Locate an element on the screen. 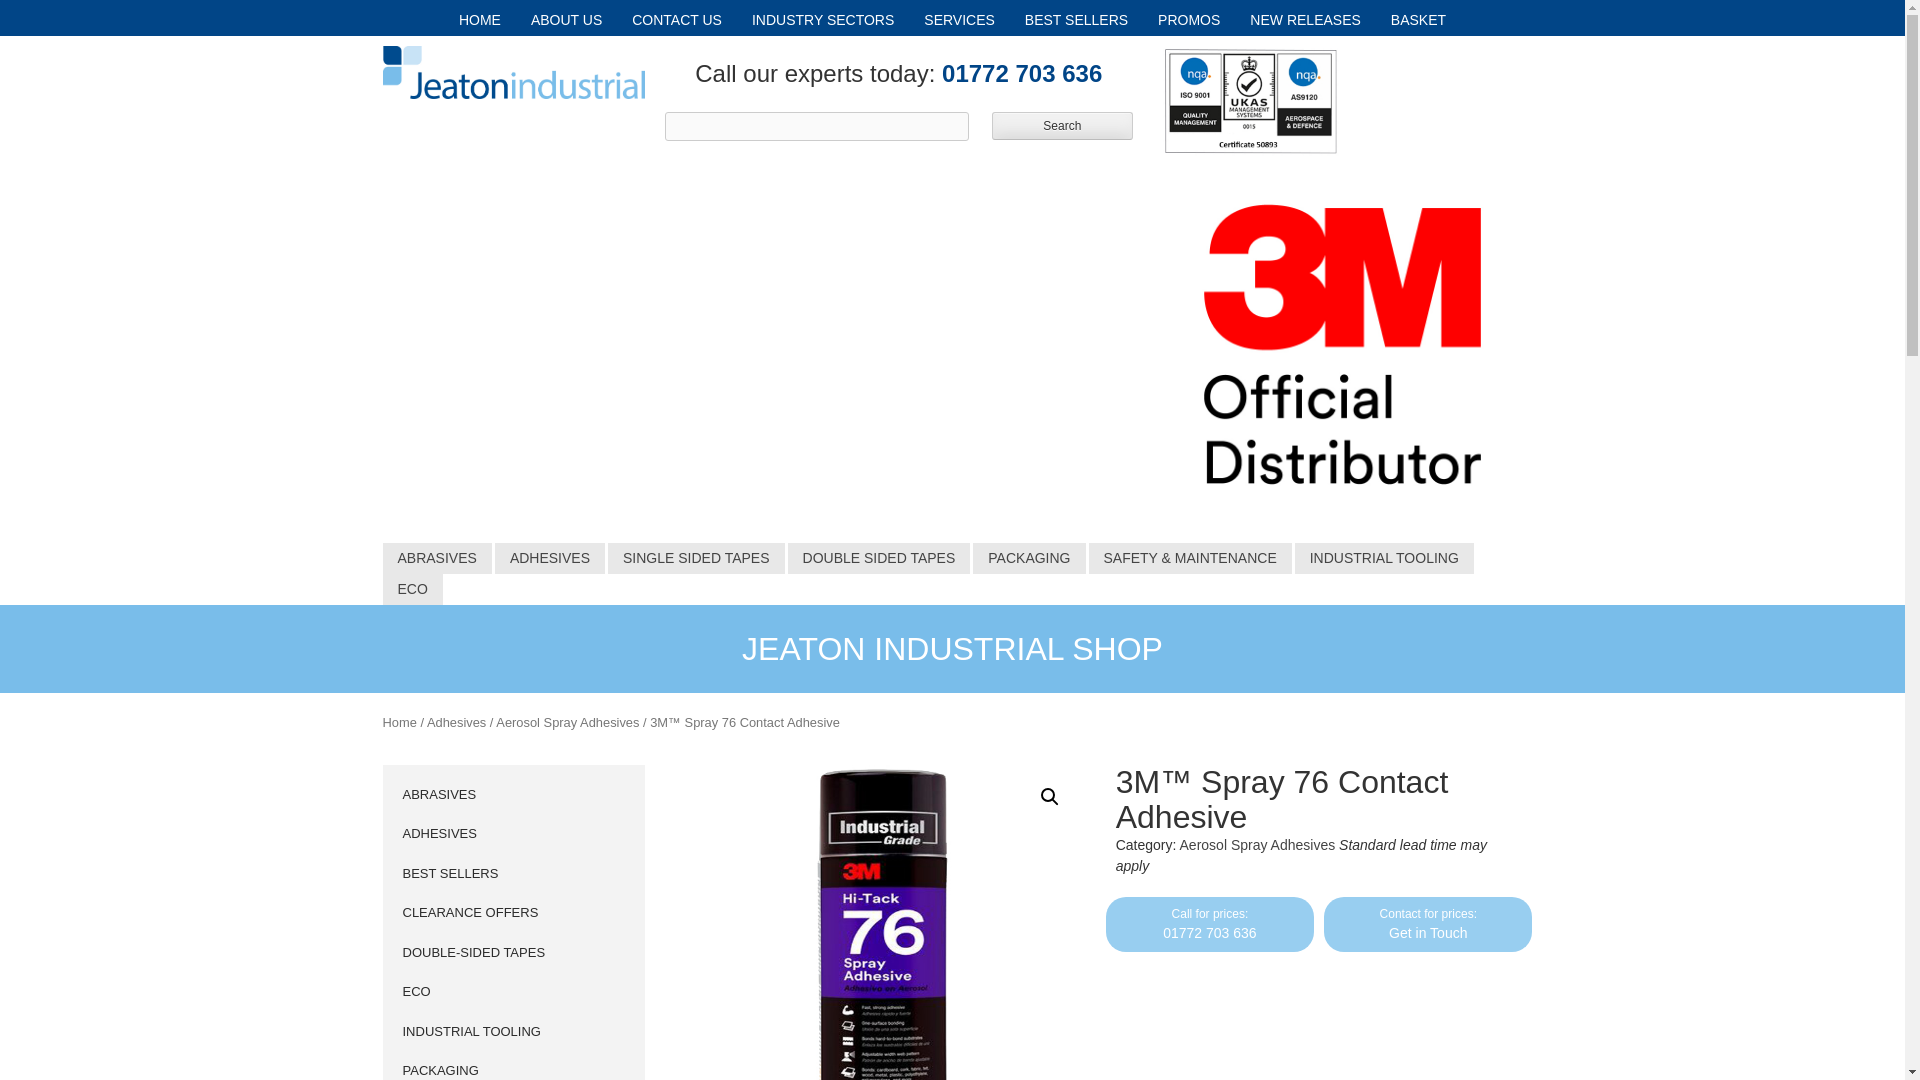  PACKAGING is located at coordinates (1028, 558).